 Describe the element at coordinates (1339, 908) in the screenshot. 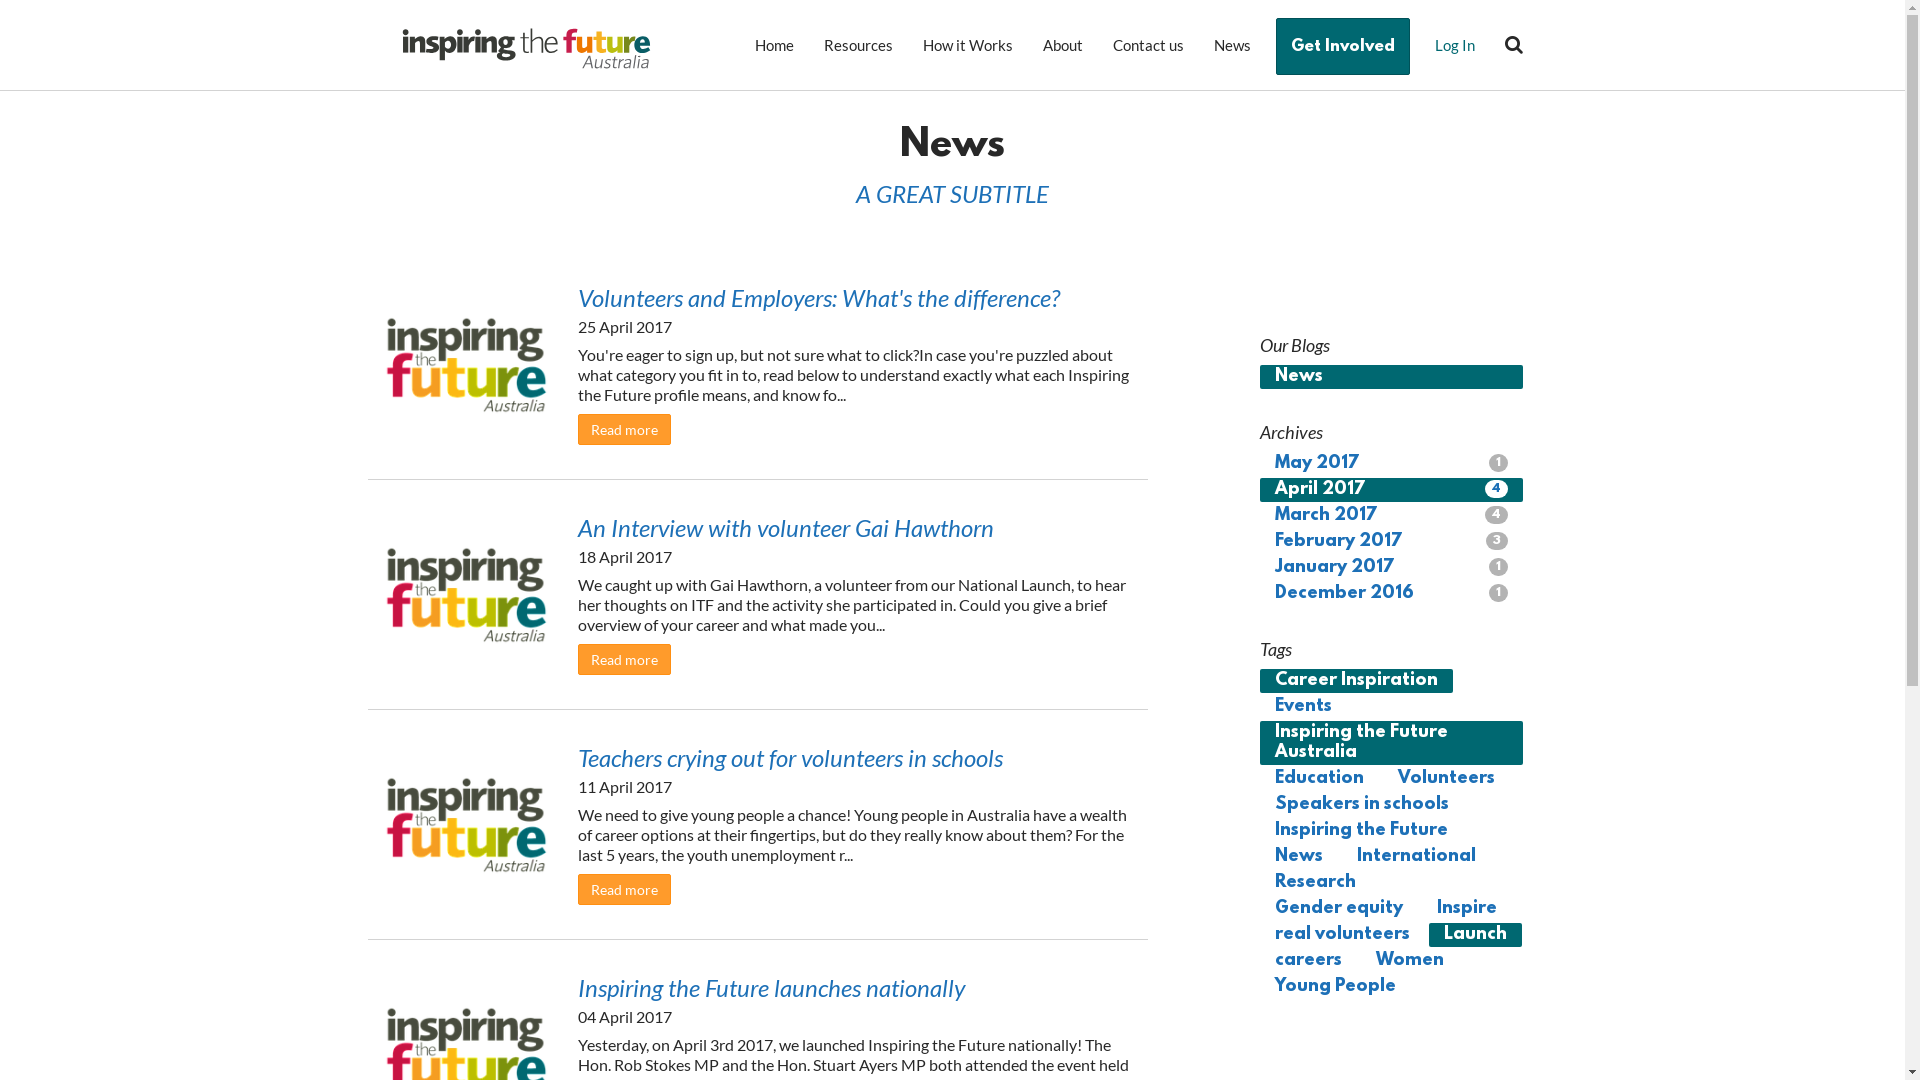

I see `Gender equity` at that location.